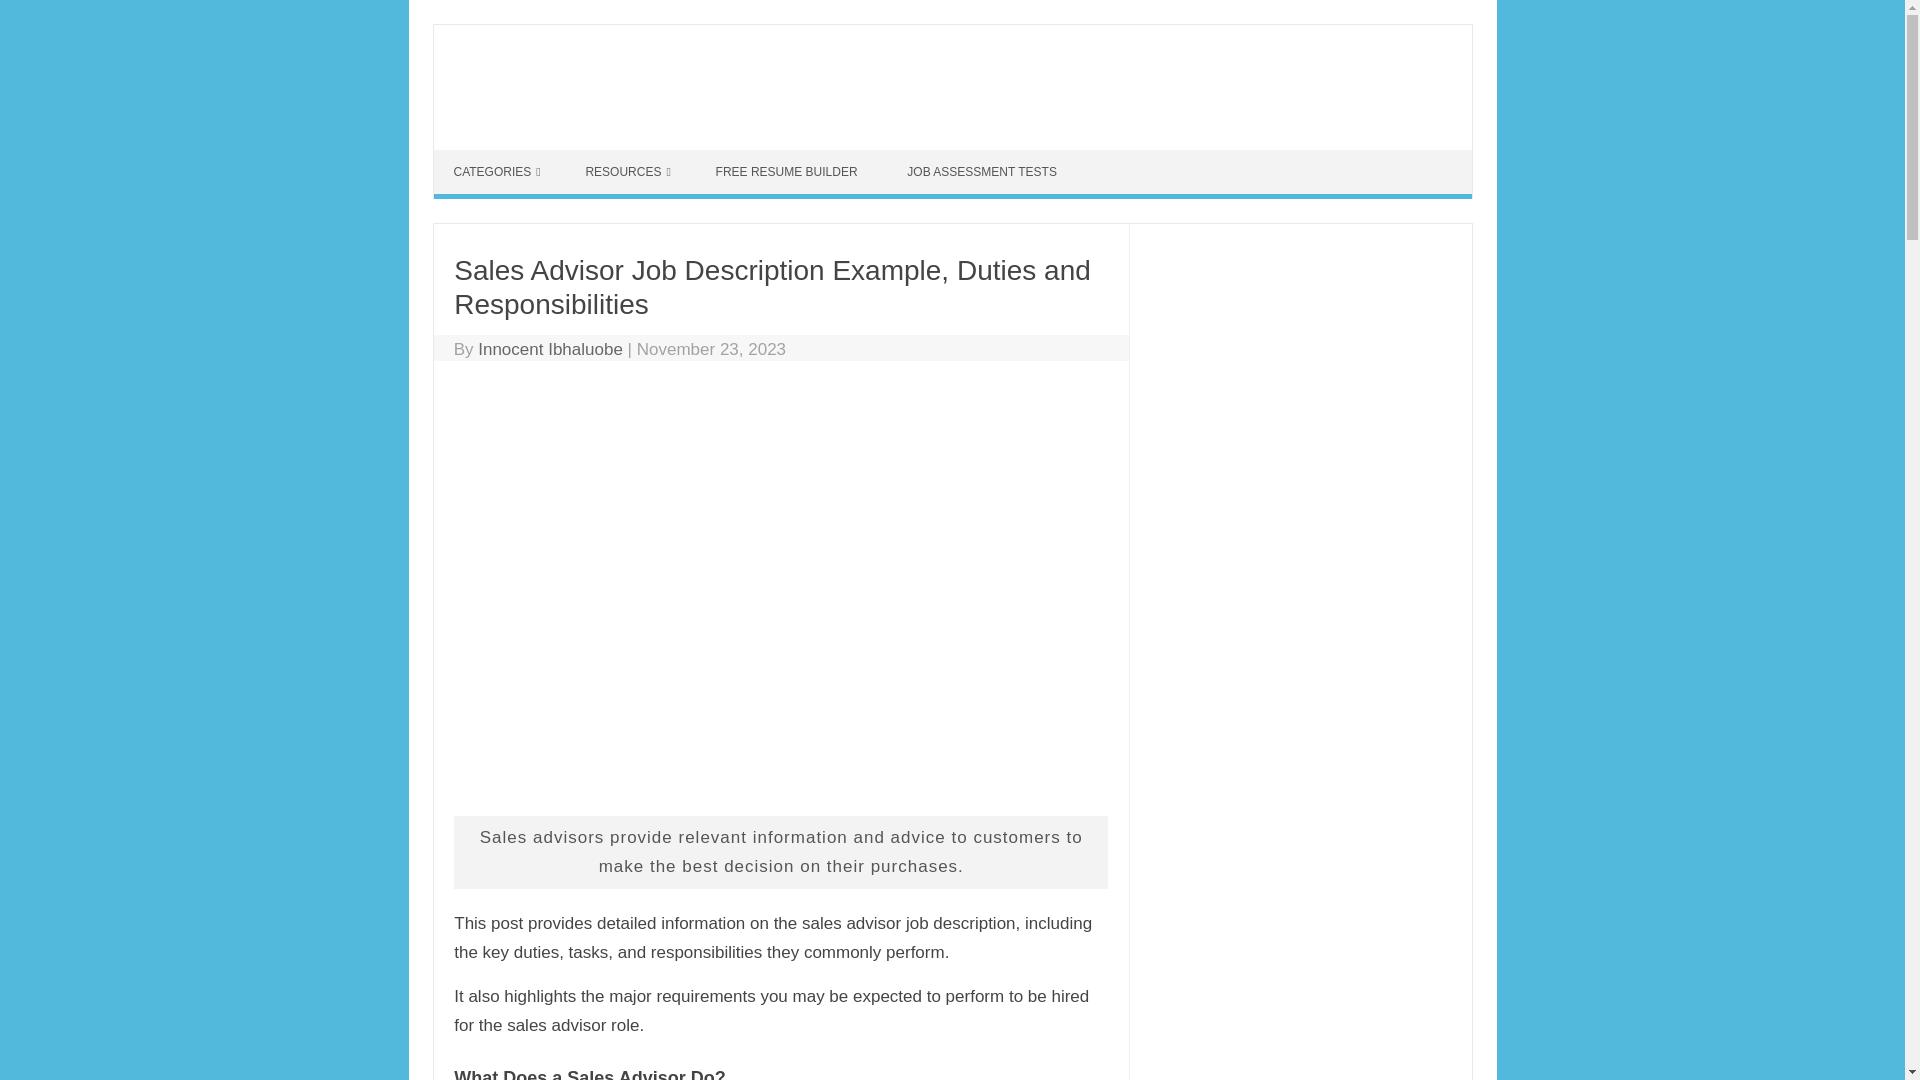 The height and width of the screenshot is (1080, 1920). Describe the element at coordinates (984, 172) in the screenshot. I see `JOB ASSESSMENT TESTS` at that location.